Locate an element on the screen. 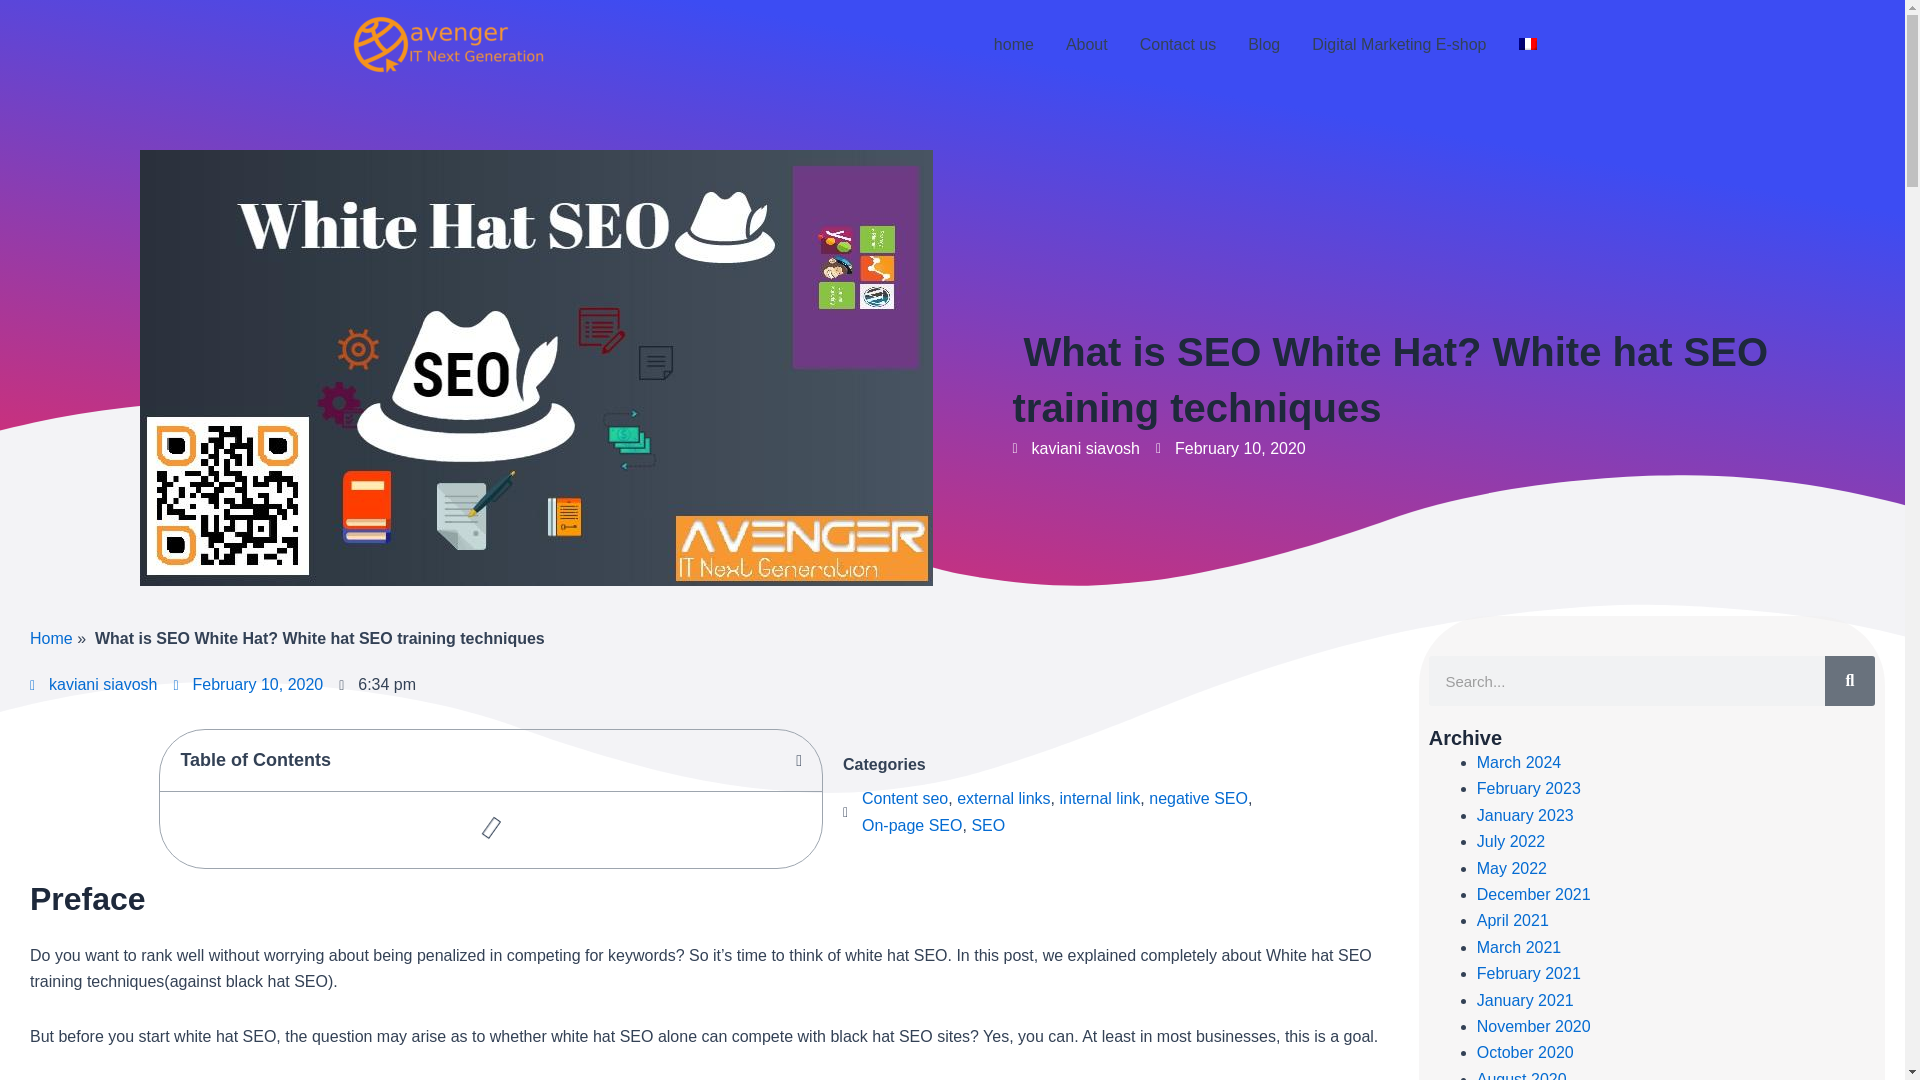 The width and height of the screenshot is (1920, 1080). kaviani siavosh is located at coordinates (94, 684).